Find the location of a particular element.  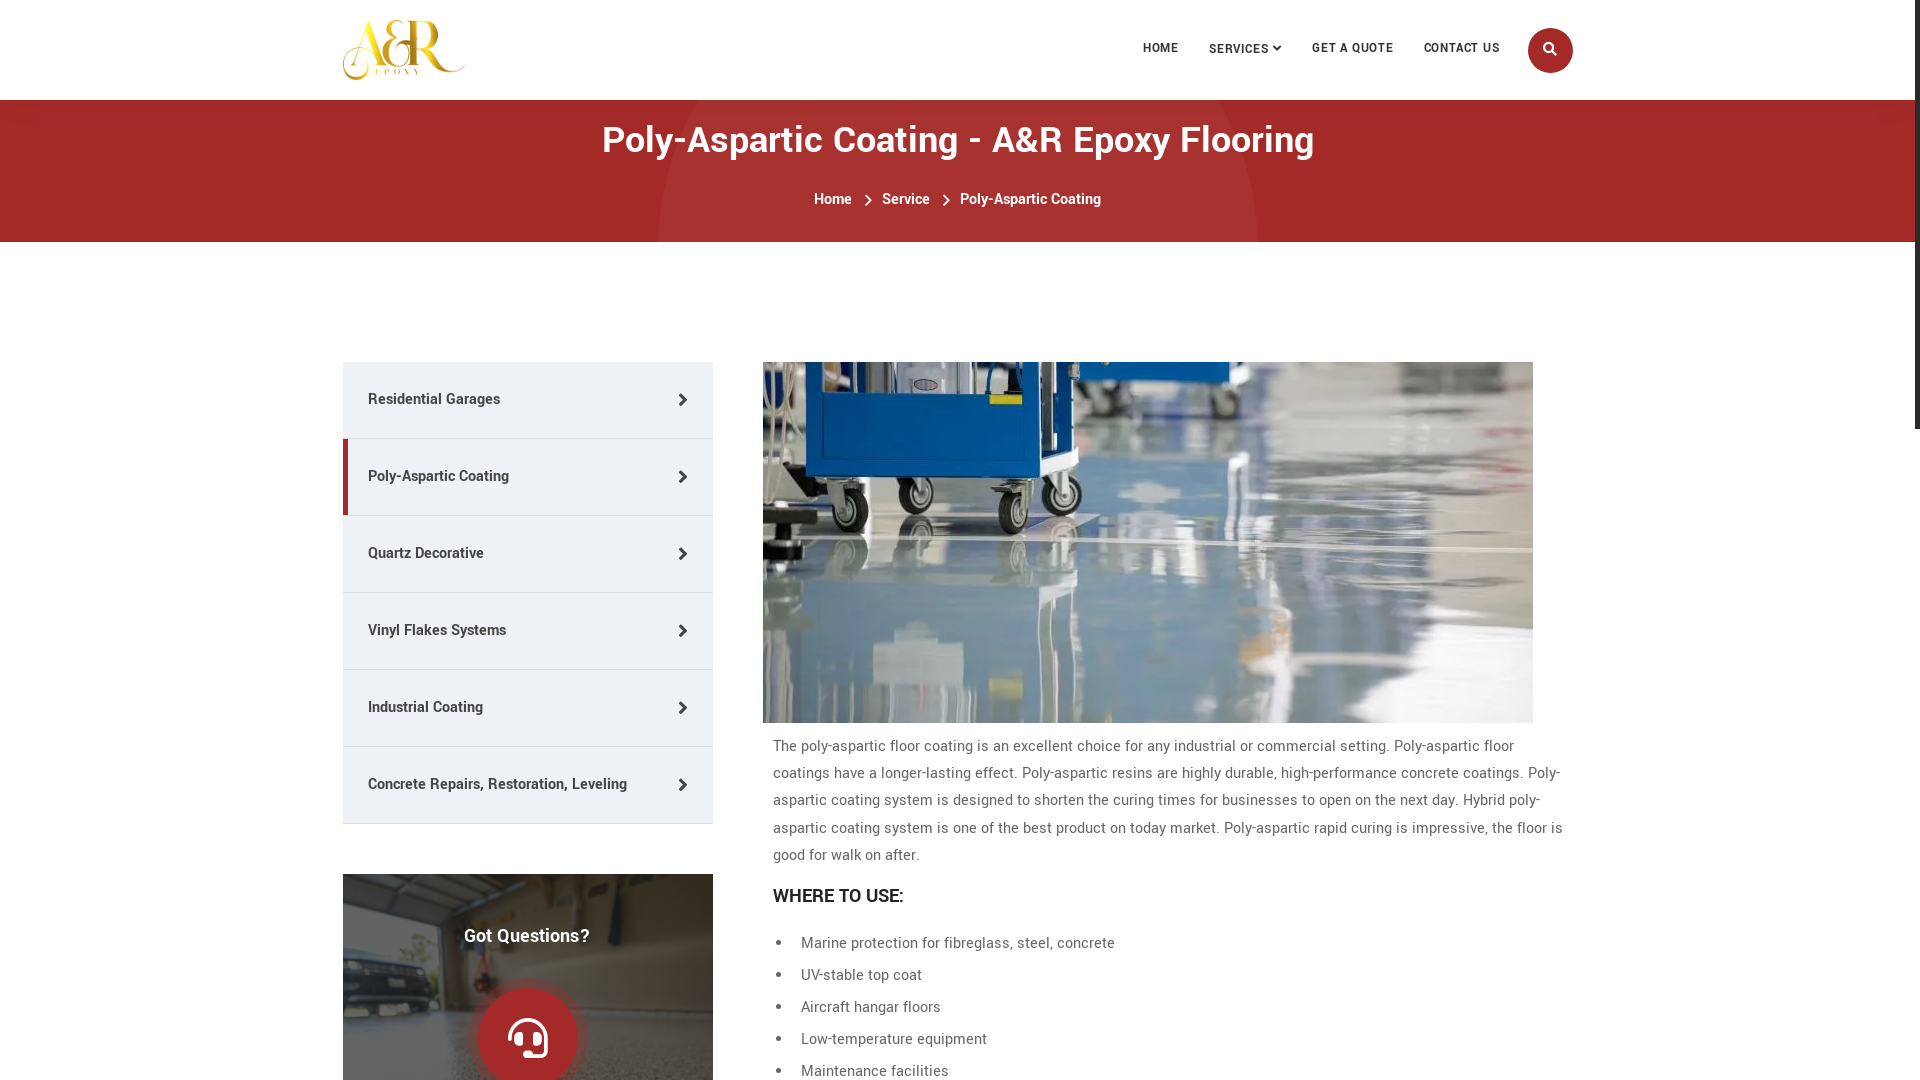

Vinyl Flakes Systems is located at coordinates (527, 632).